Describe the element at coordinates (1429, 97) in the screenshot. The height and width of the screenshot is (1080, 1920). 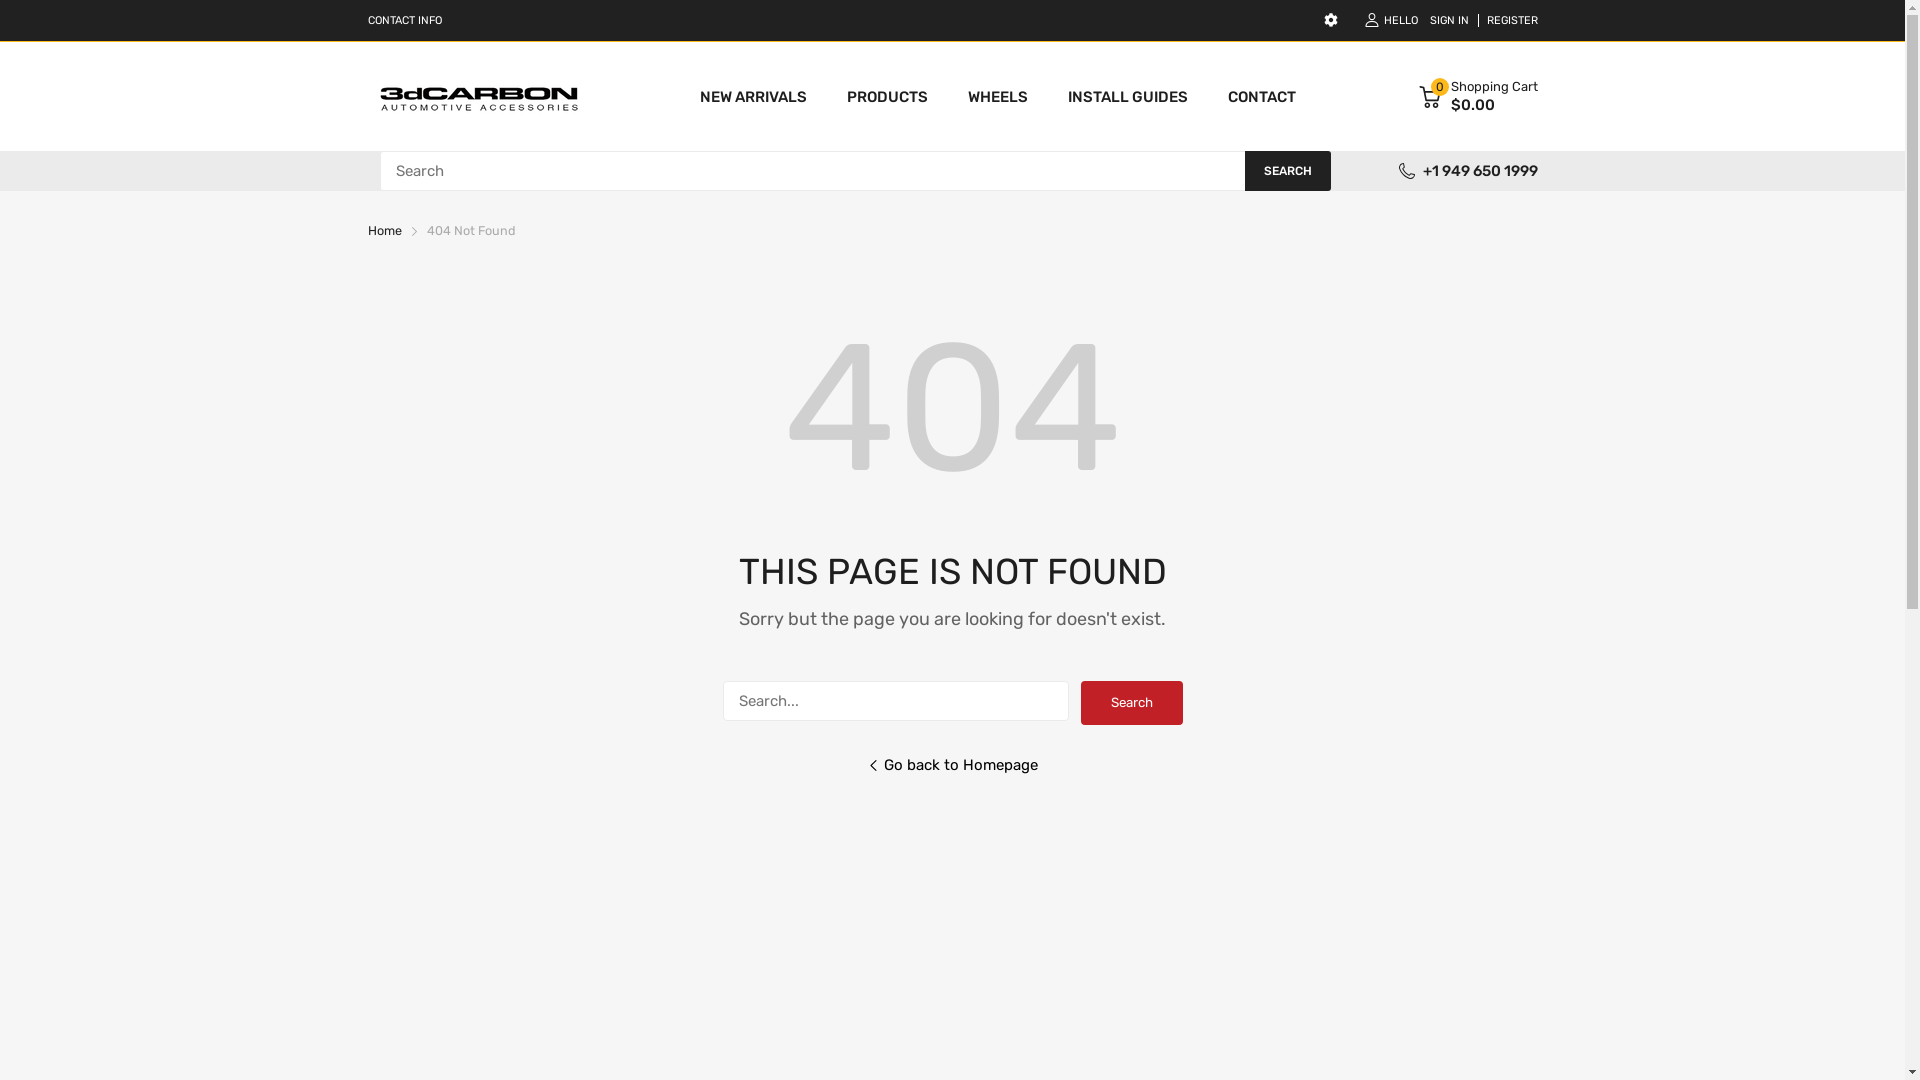
I see `0` at that location.